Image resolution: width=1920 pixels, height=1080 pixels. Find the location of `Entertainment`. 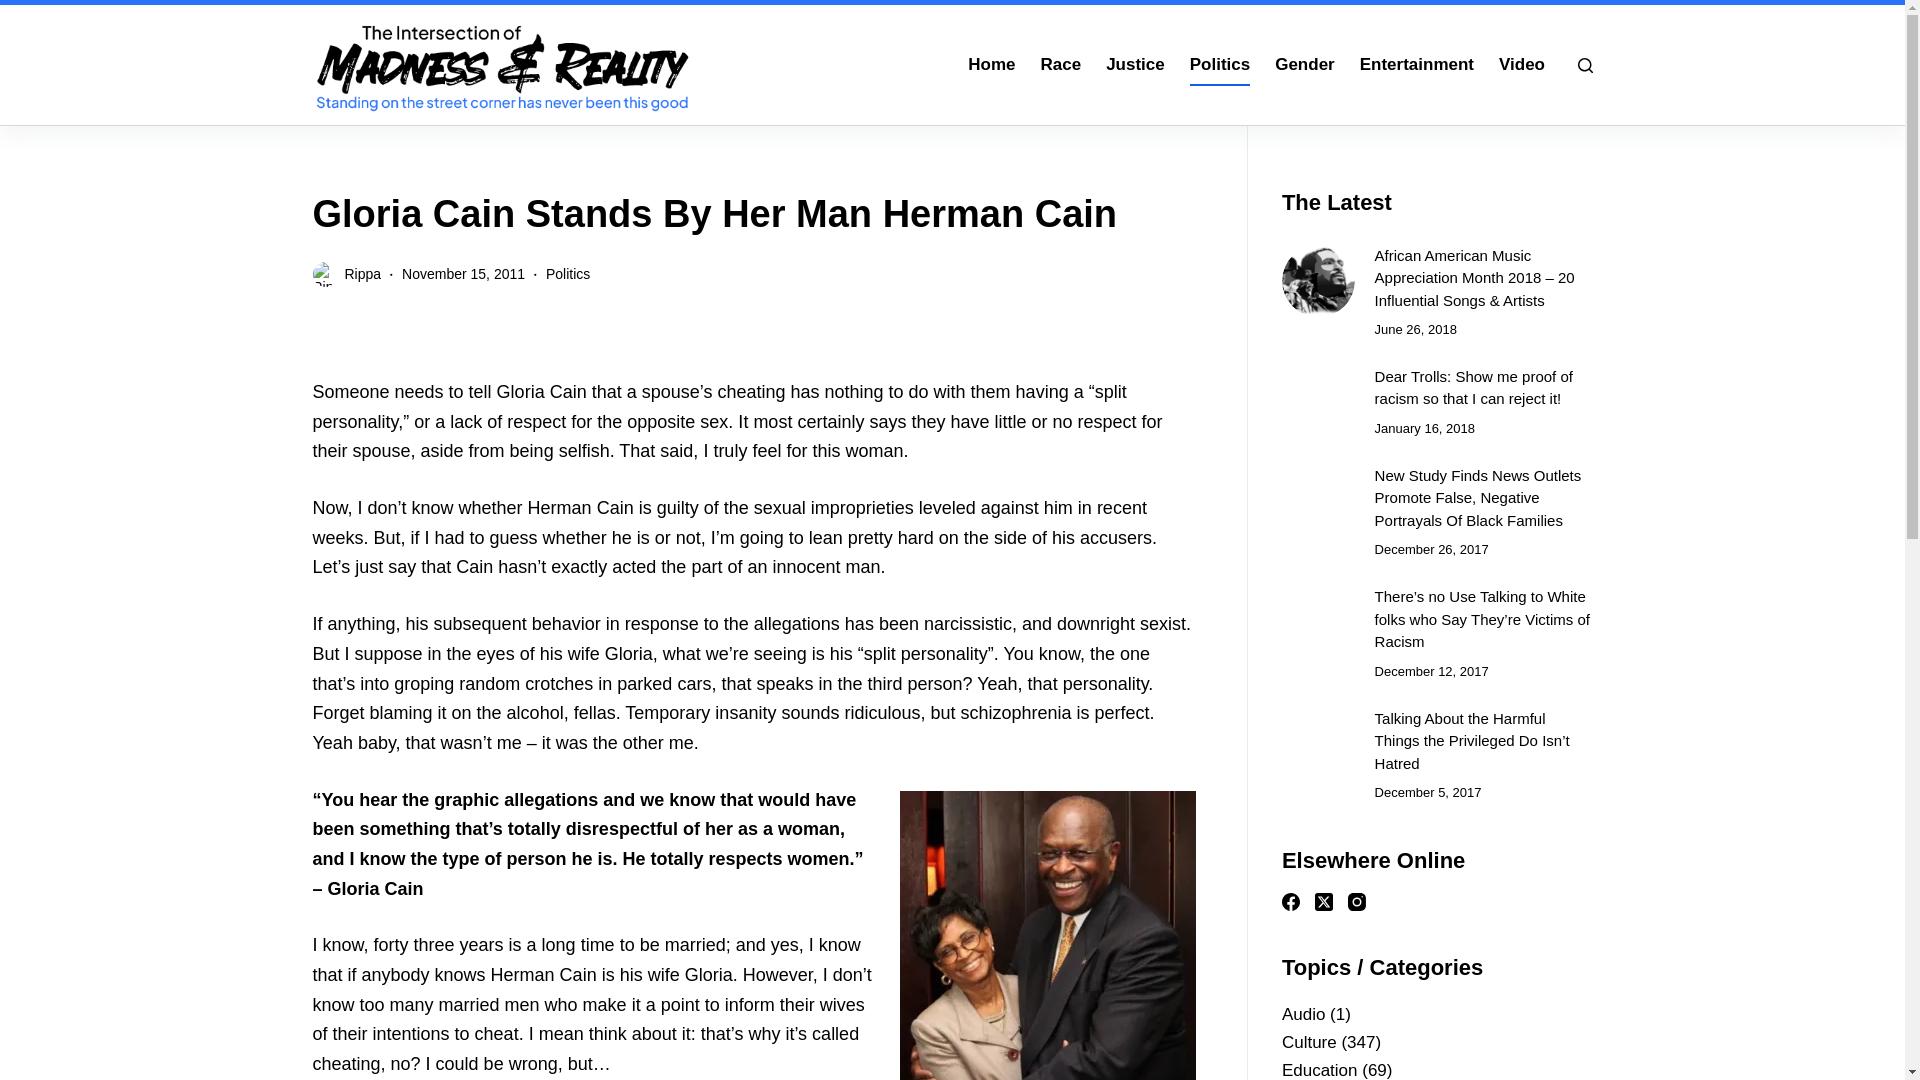

Entertainment is located at coordinates (1416, 65).